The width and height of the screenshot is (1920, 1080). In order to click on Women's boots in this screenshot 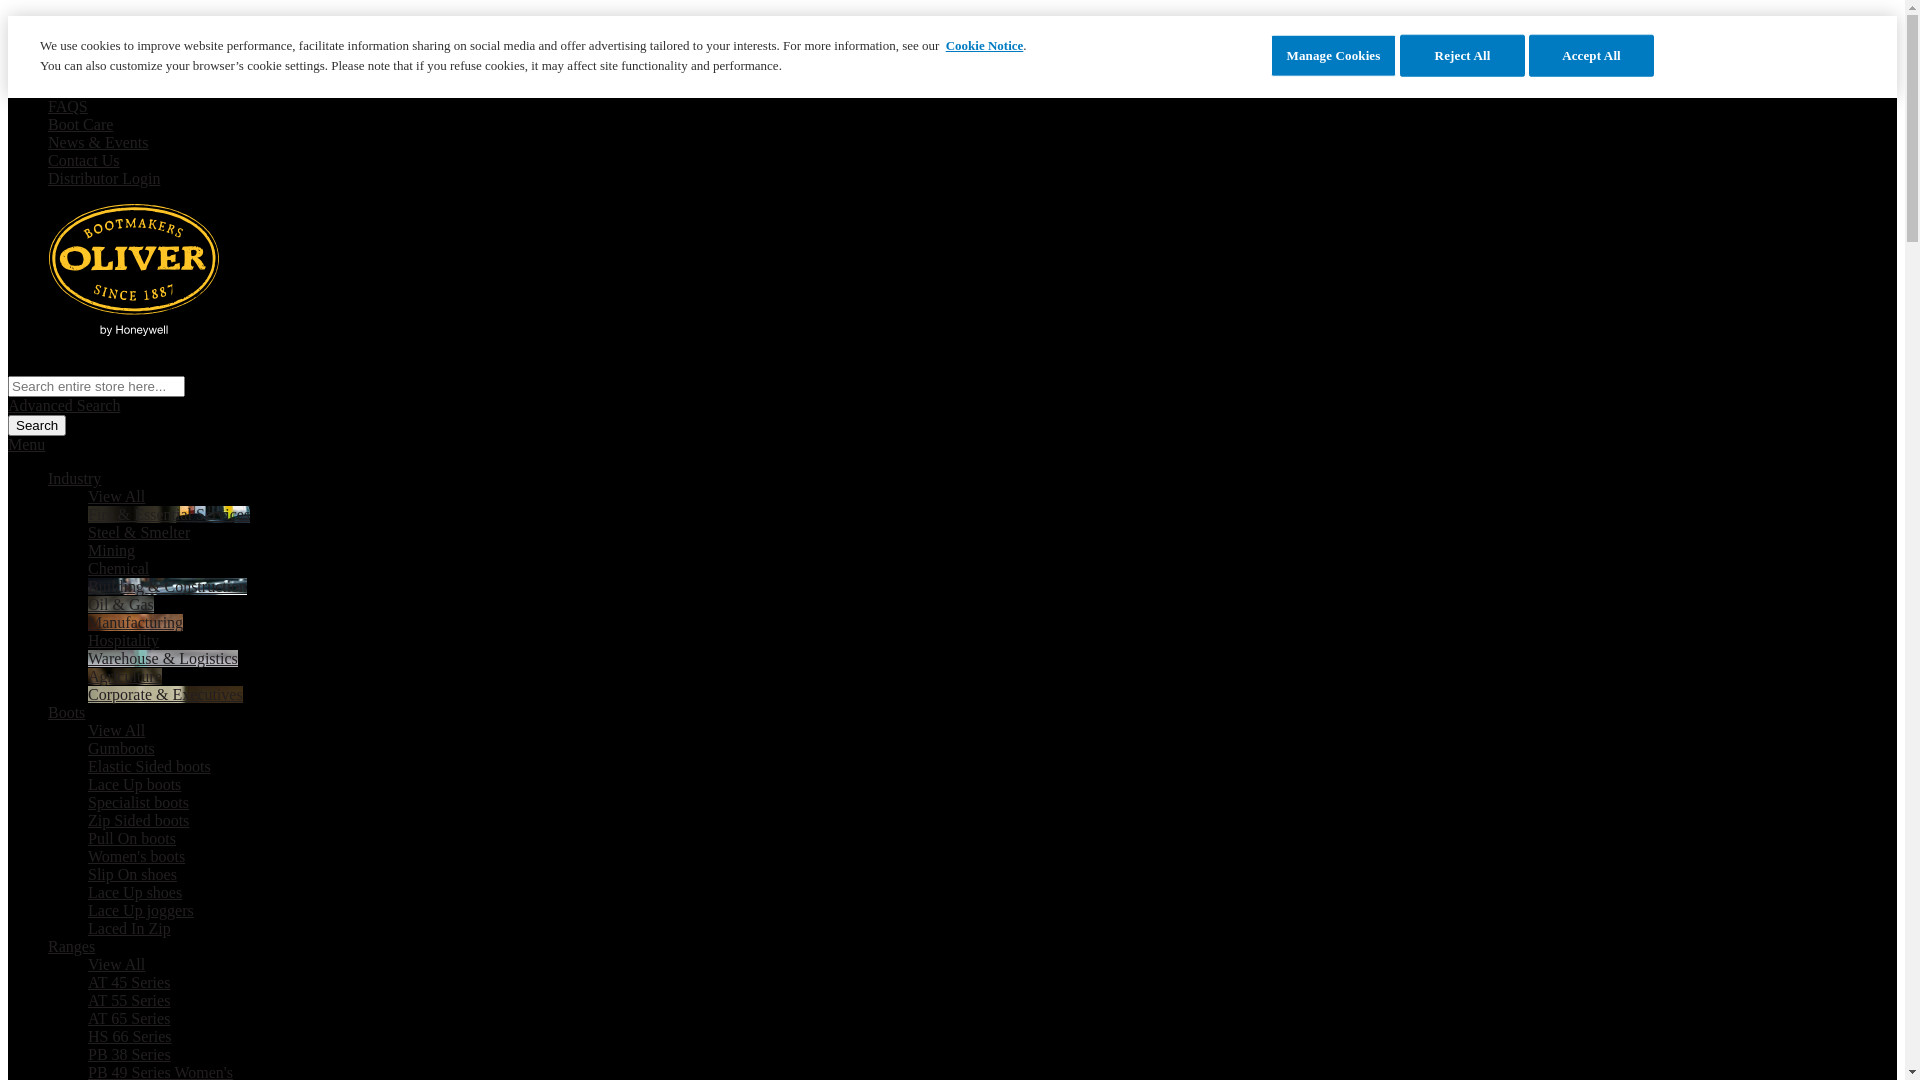, I will do `click(136, 856)`.